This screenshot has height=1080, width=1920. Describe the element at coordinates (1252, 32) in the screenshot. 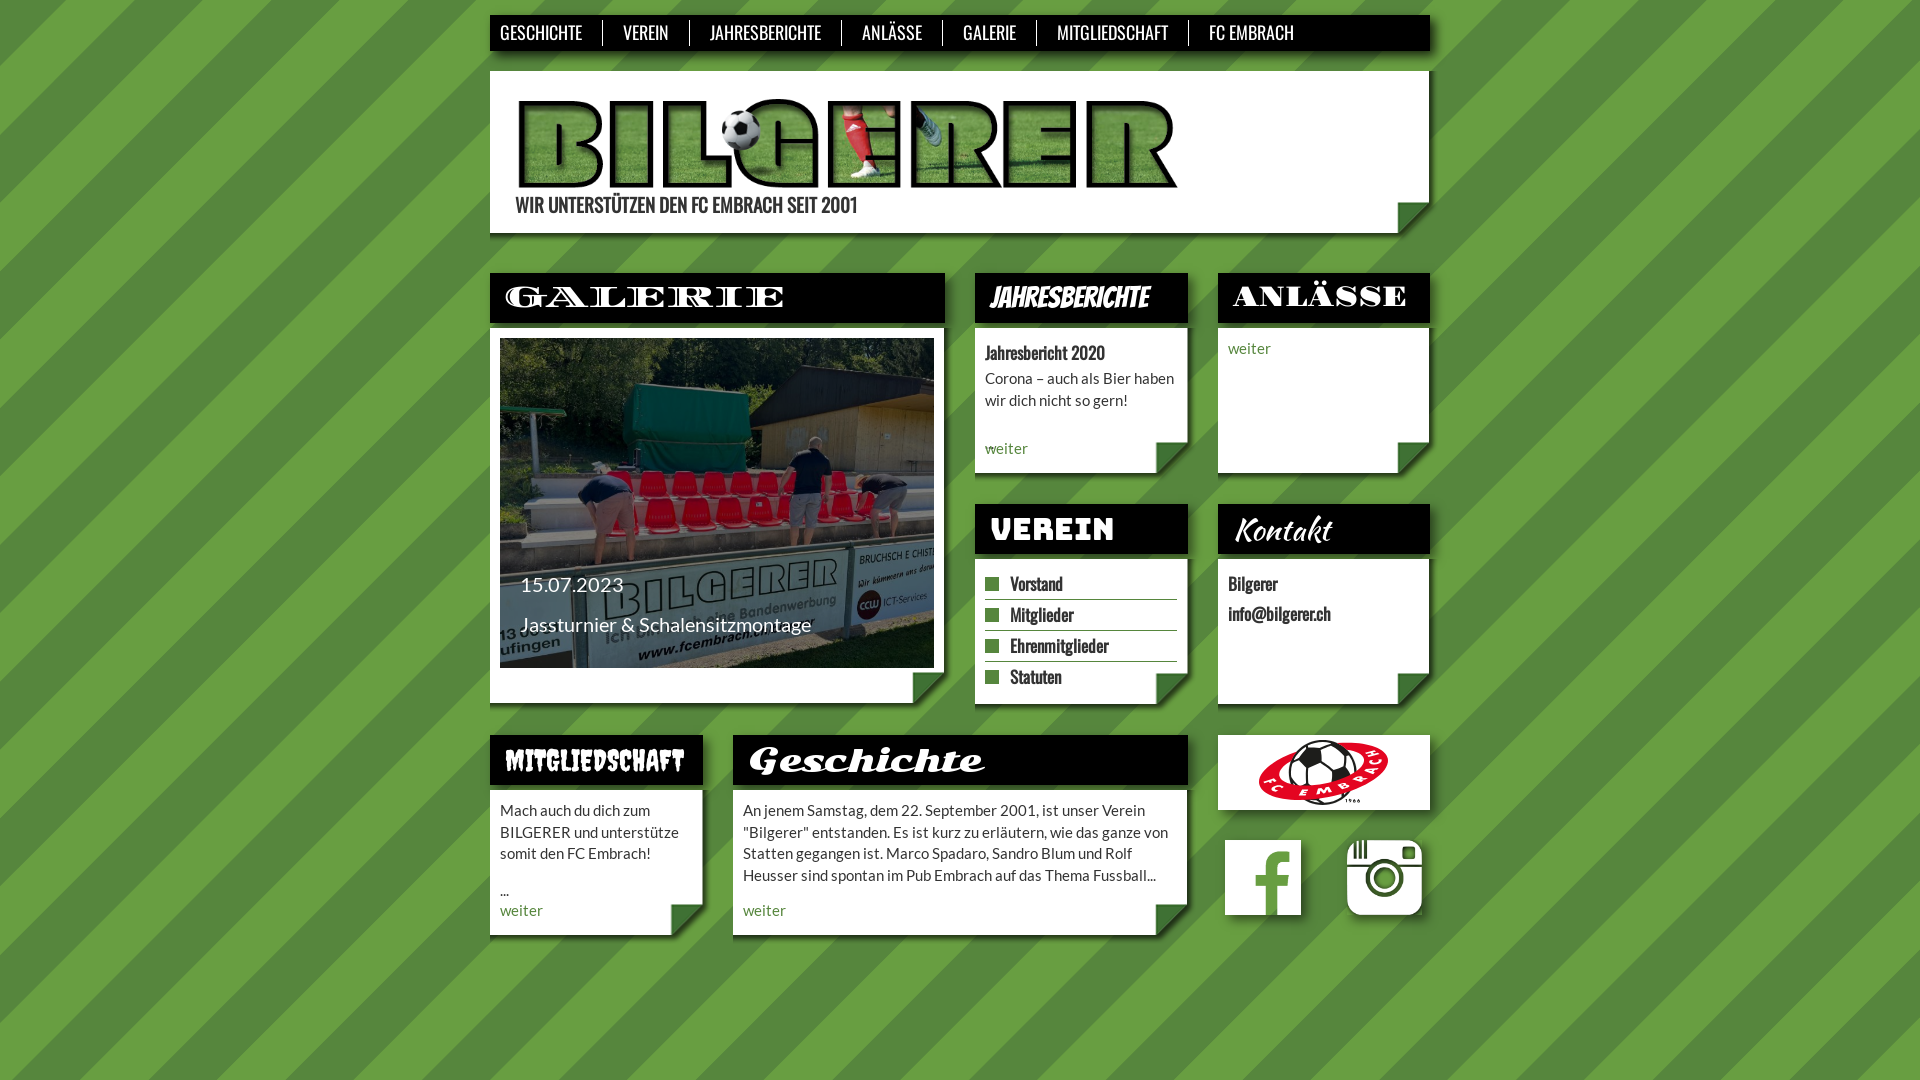

I see `FC EMBRACH` at that location.